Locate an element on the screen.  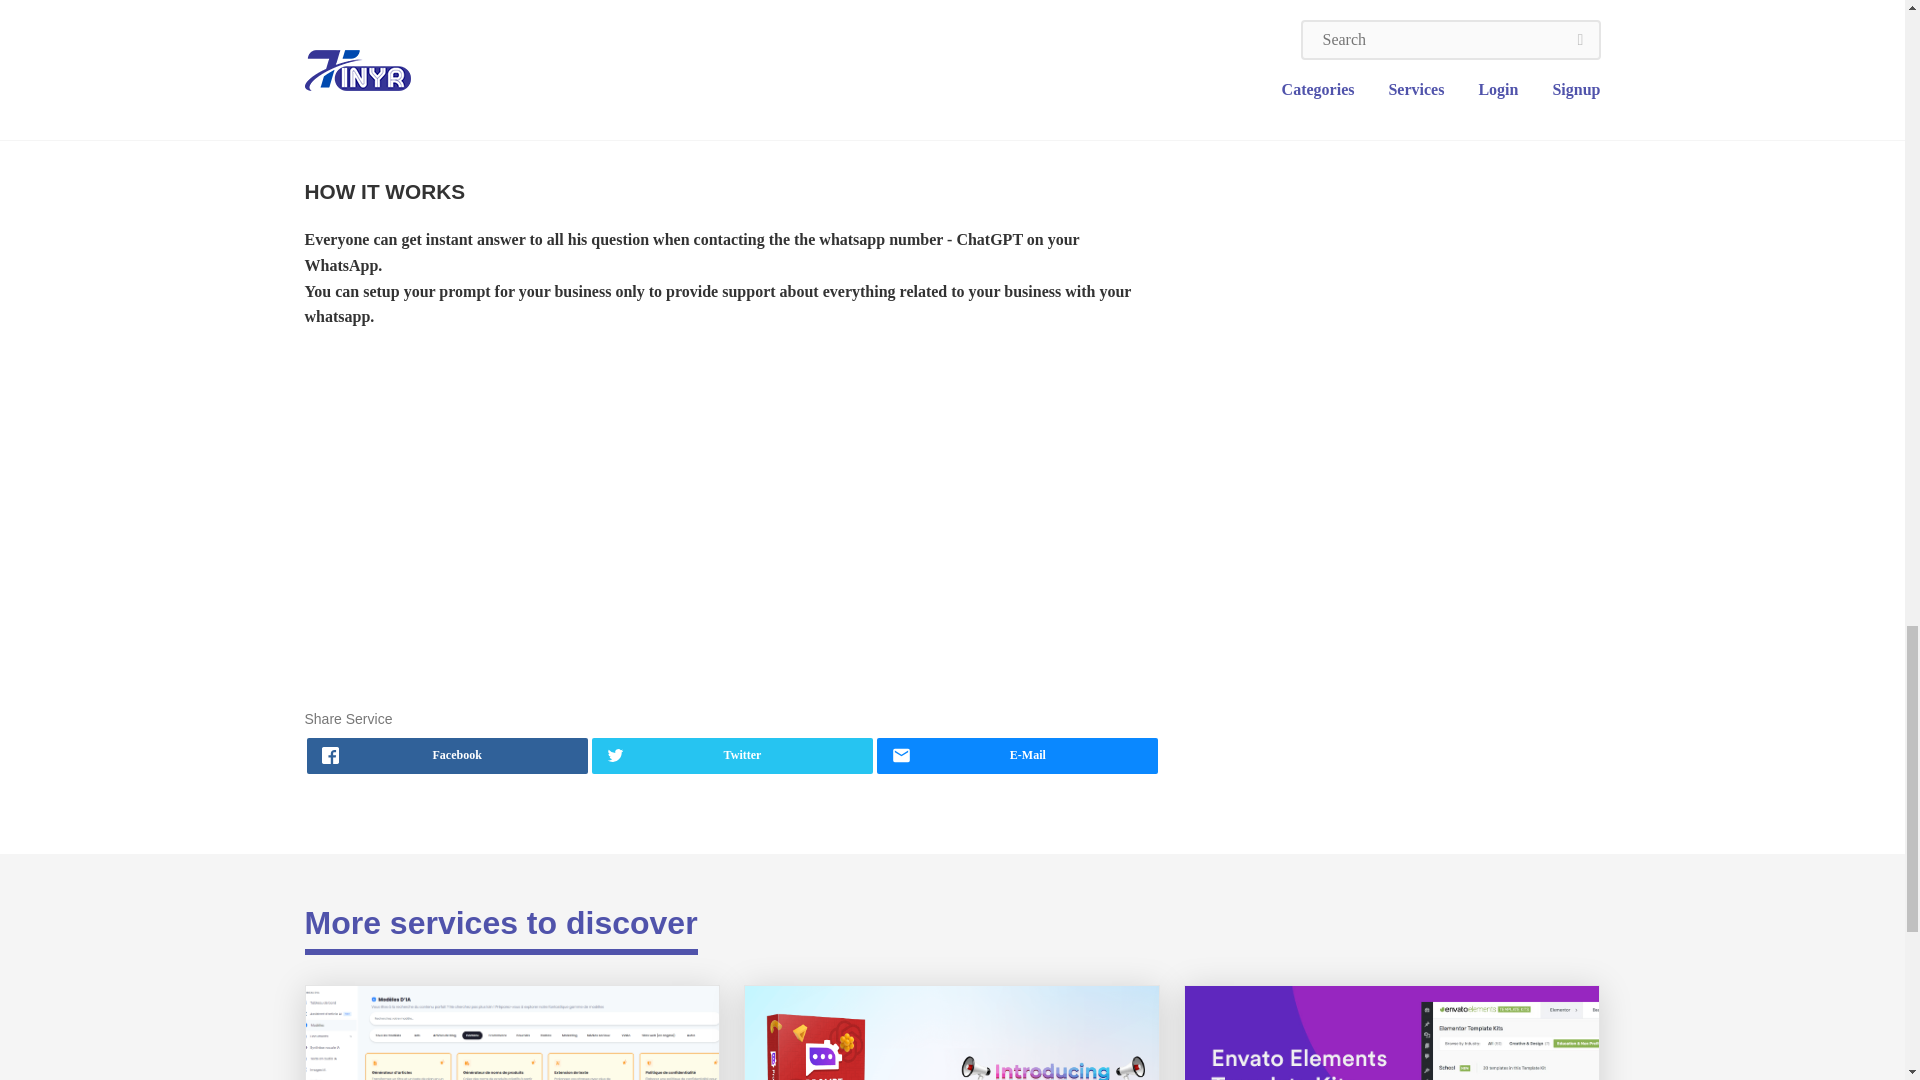
Facebook is located at coordinates (446, 756).